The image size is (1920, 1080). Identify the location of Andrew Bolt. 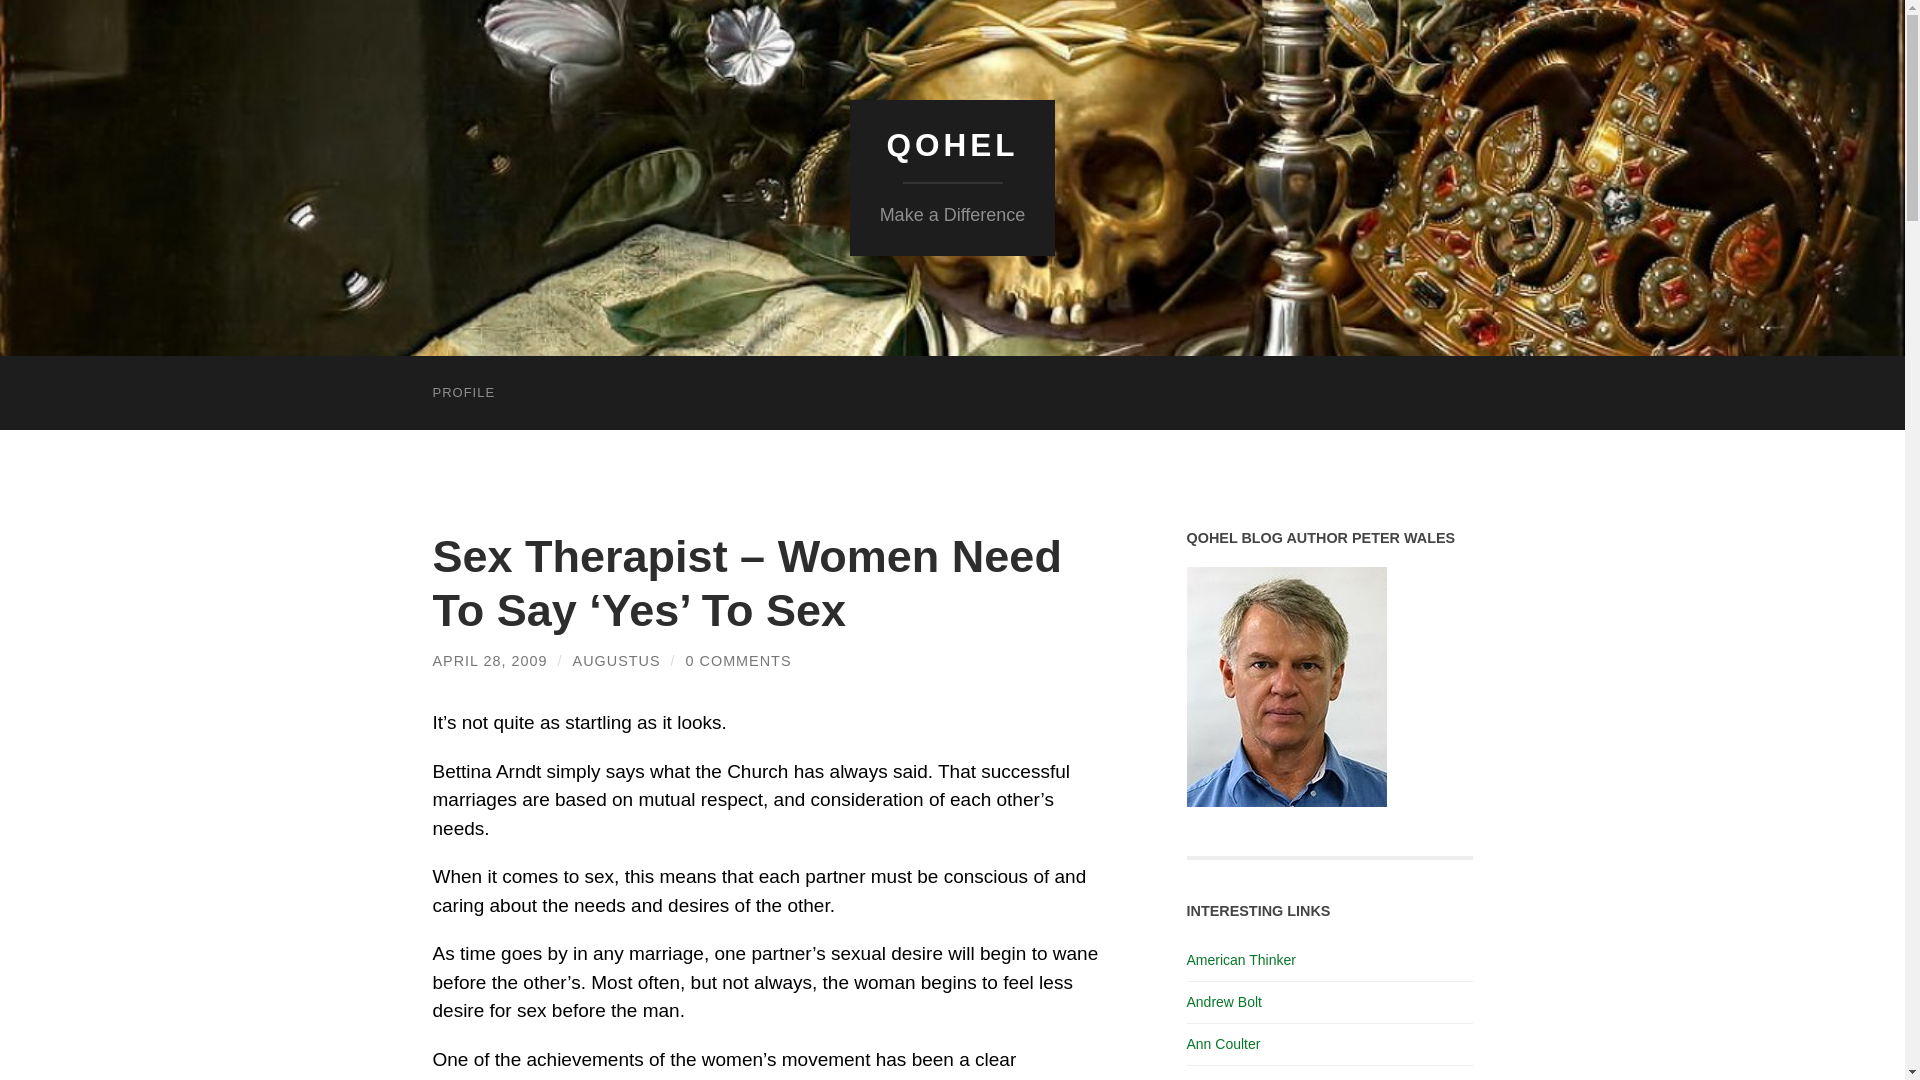
(1224, 1001).